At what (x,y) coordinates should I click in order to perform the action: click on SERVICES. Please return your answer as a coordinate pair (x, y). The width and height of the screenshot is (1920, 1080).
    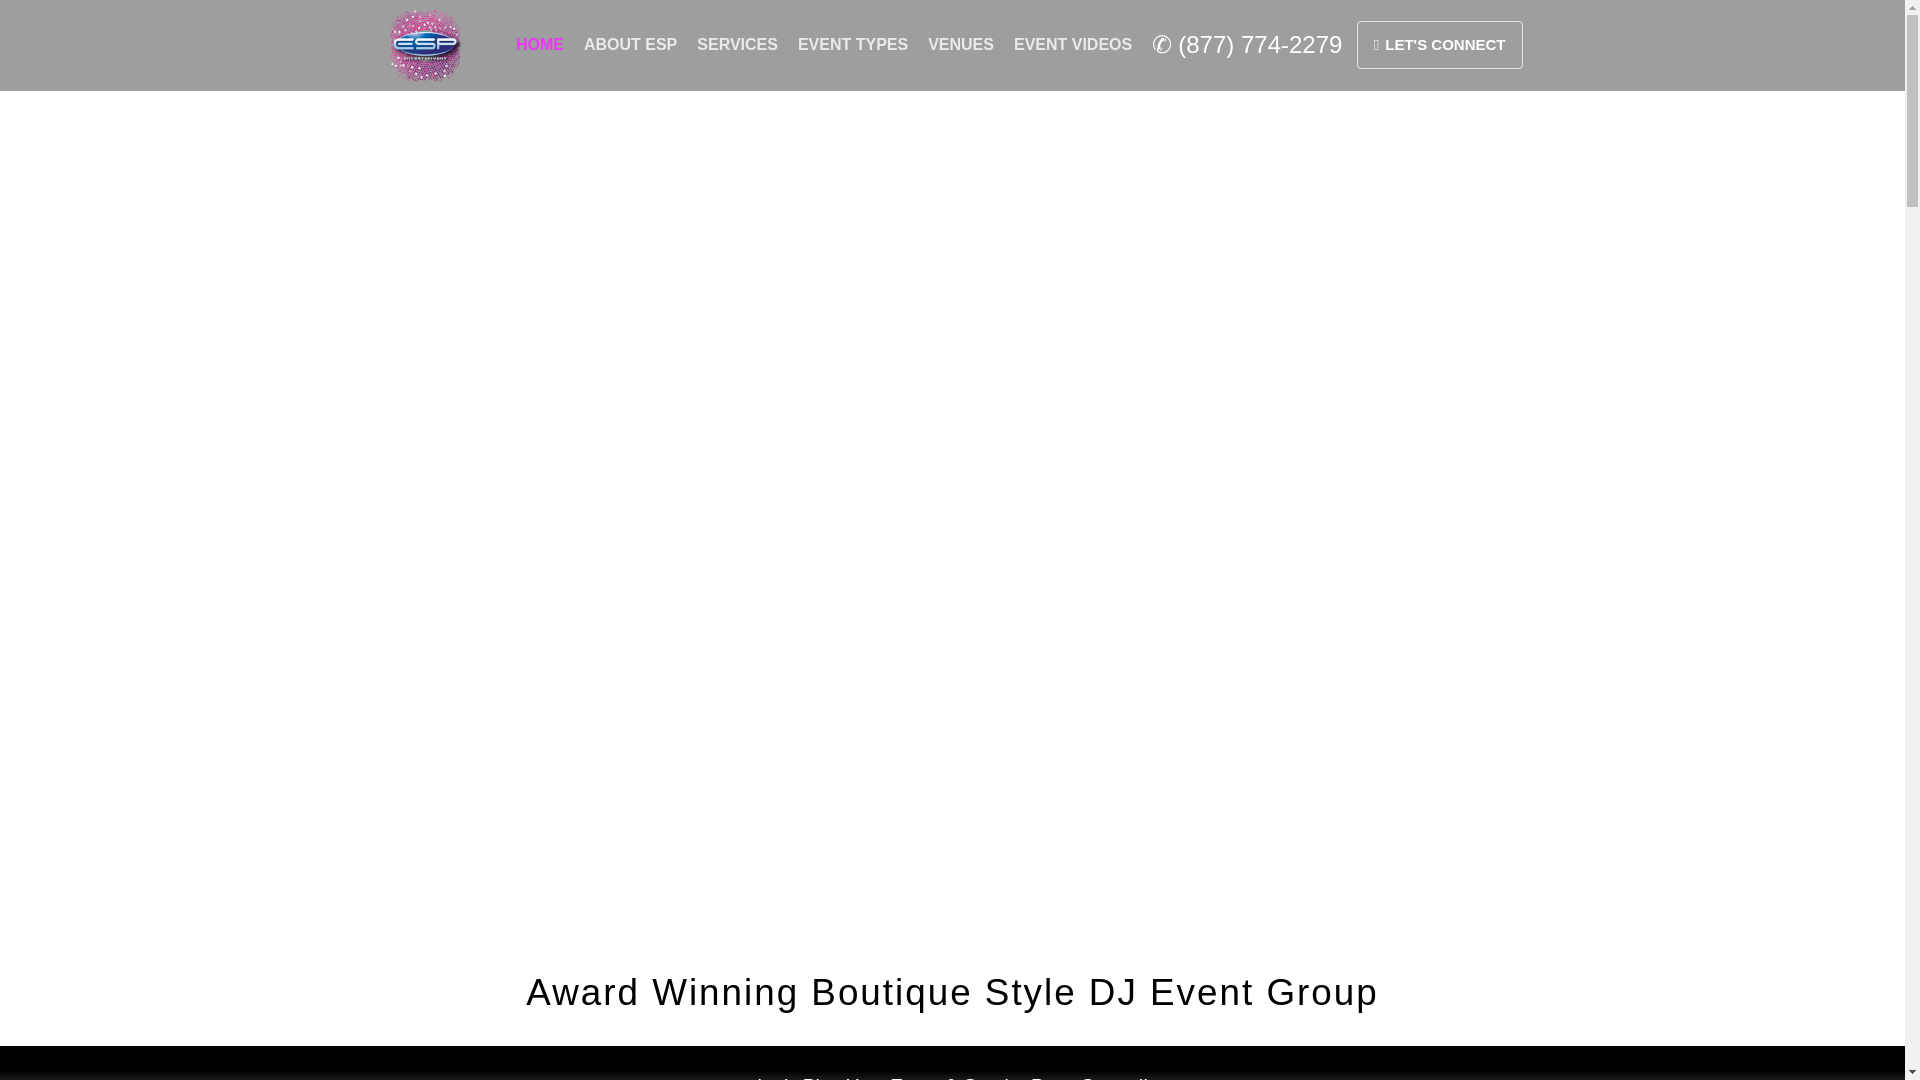
    Looking at the image, I should click on (737, 44).